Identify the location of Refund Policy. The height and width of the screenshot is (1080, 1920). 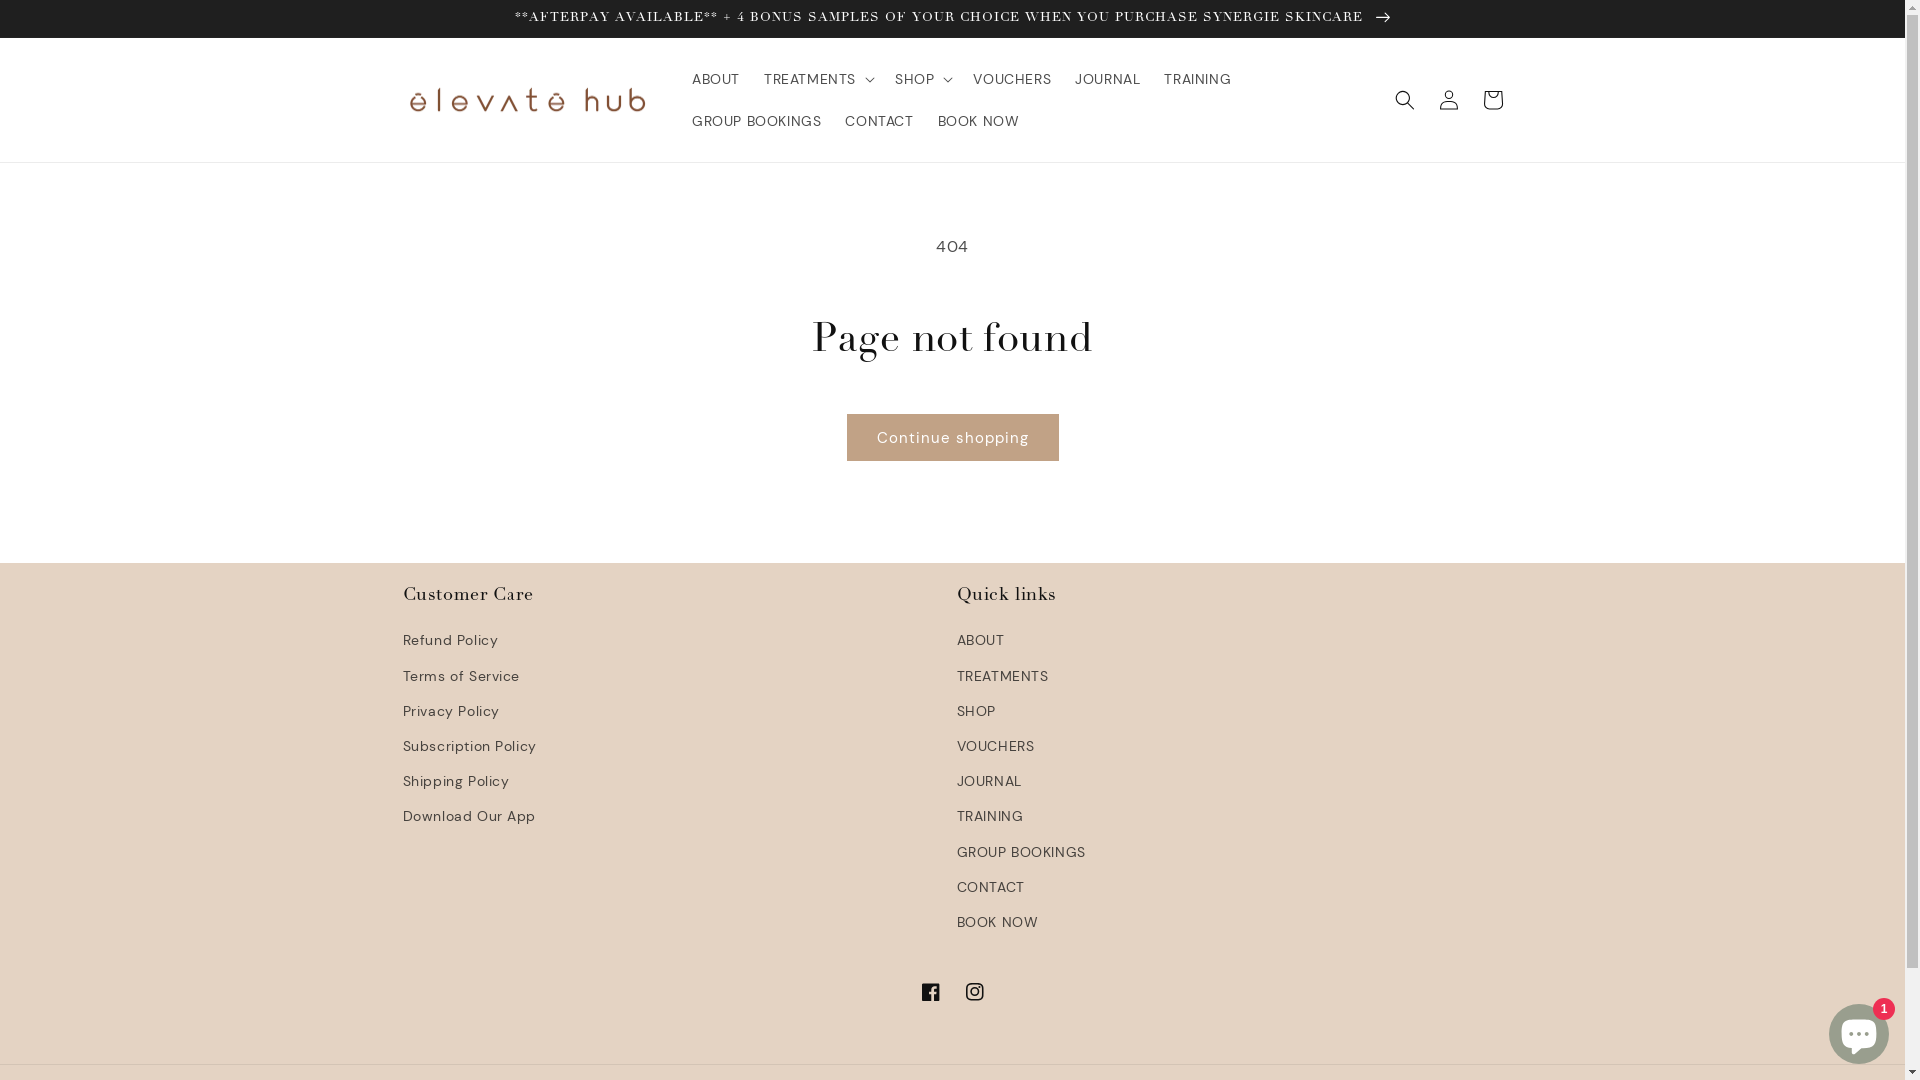
(450, 643).